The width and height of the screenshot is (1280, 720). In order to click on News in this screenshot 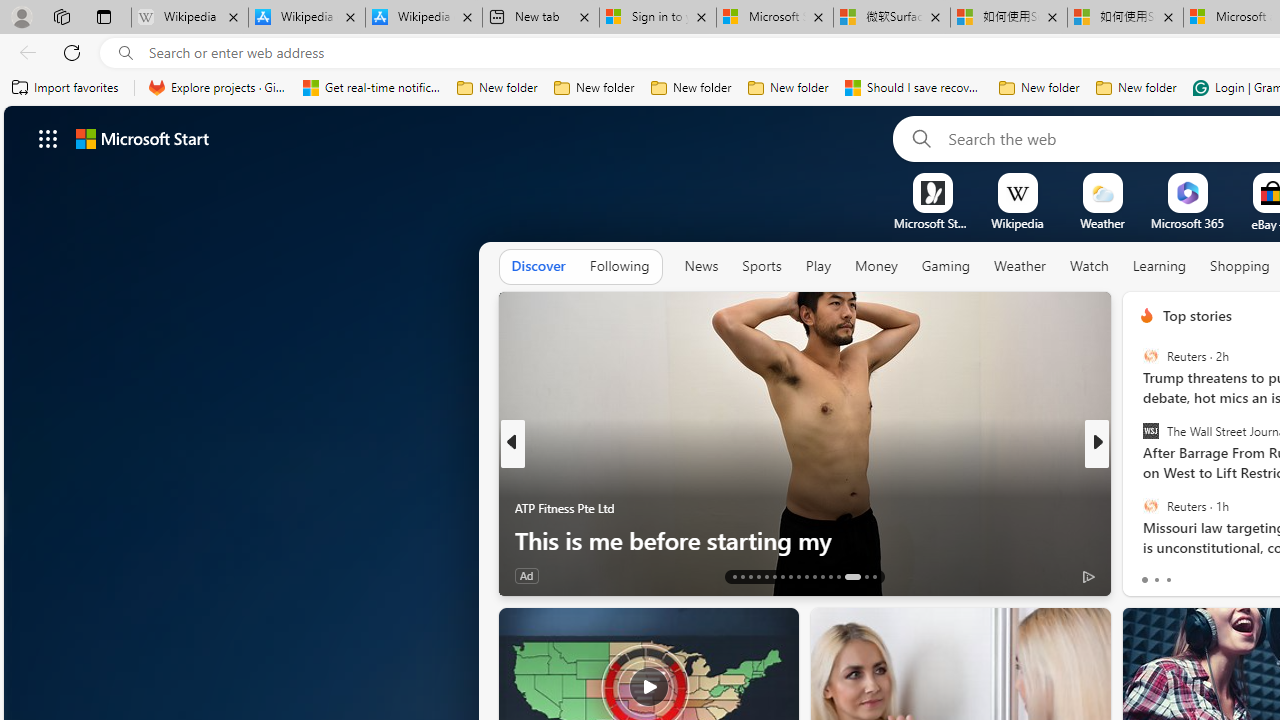, I will do `click(701, 267)`.